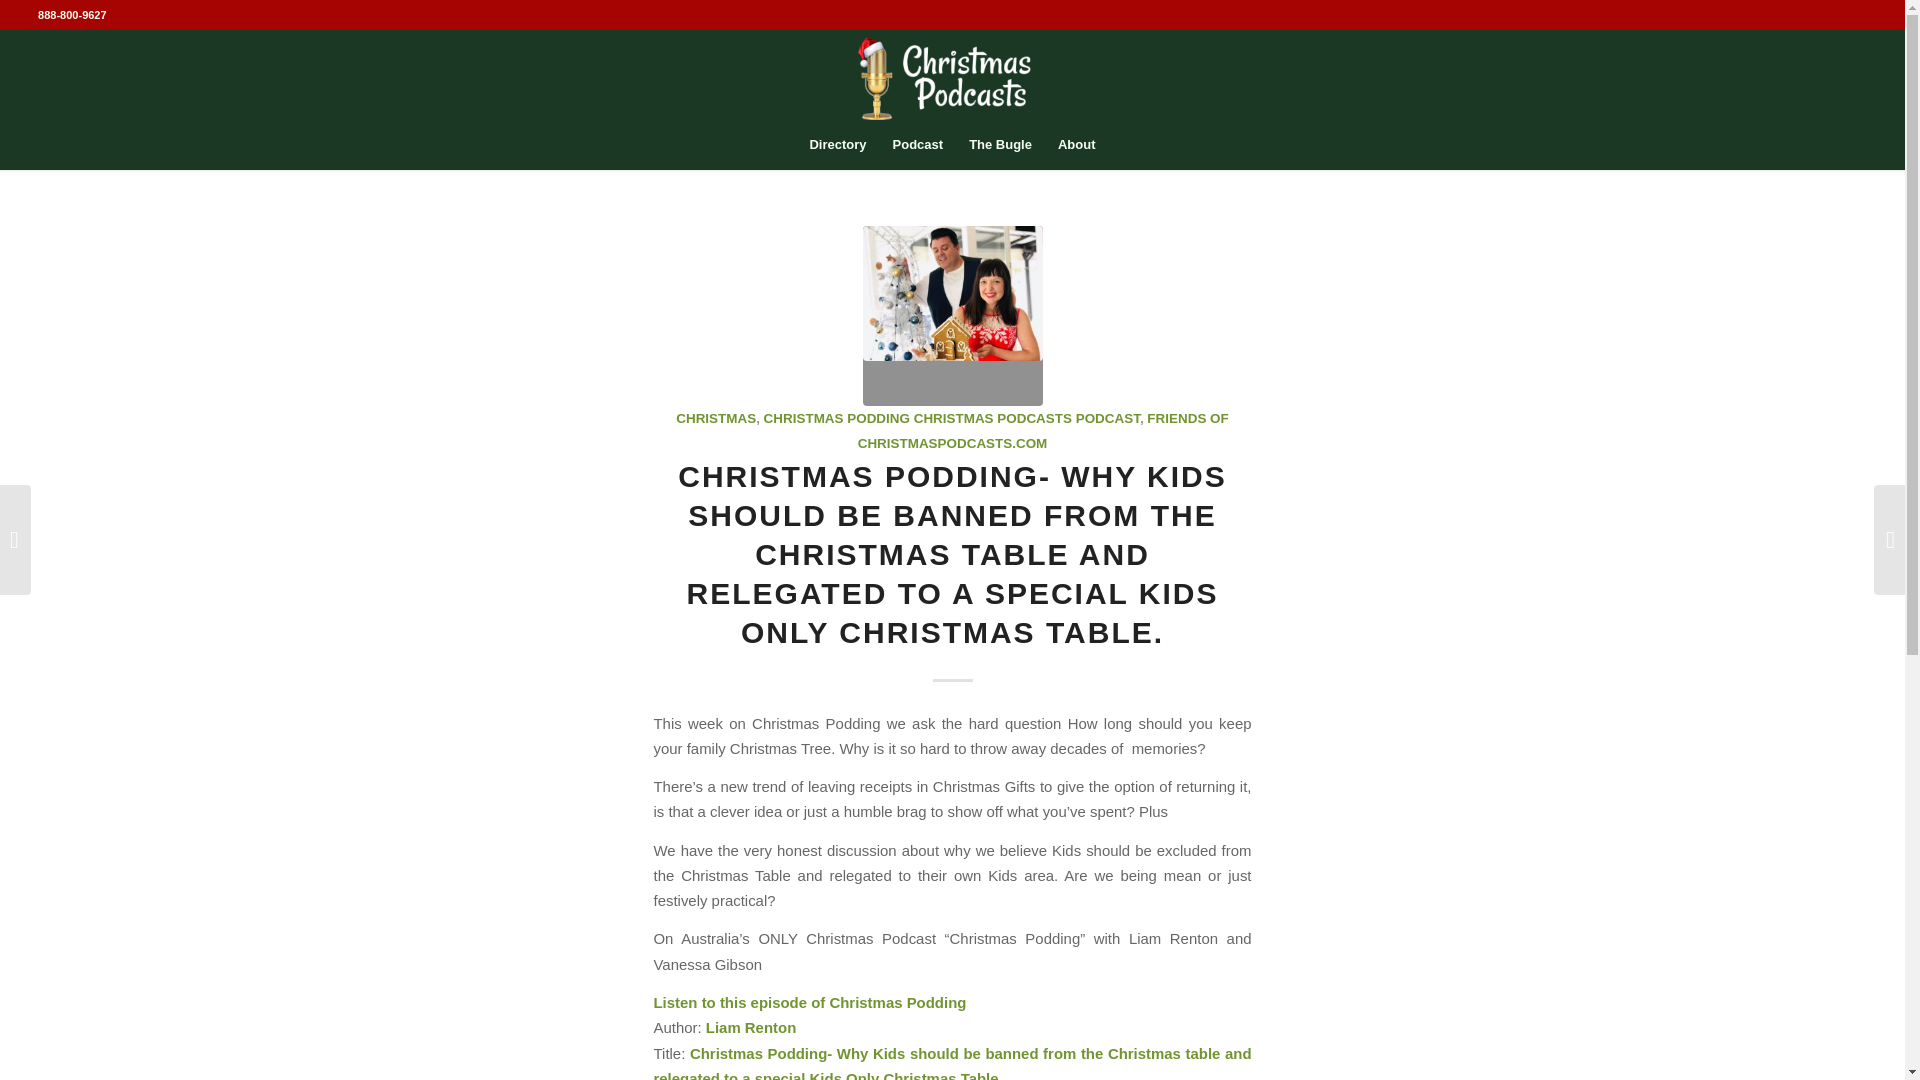 This screenshot has width=1920, height=1080. Describe the element at coordinates (918, 144) in the screenshot. I see `Podcast` at that location.